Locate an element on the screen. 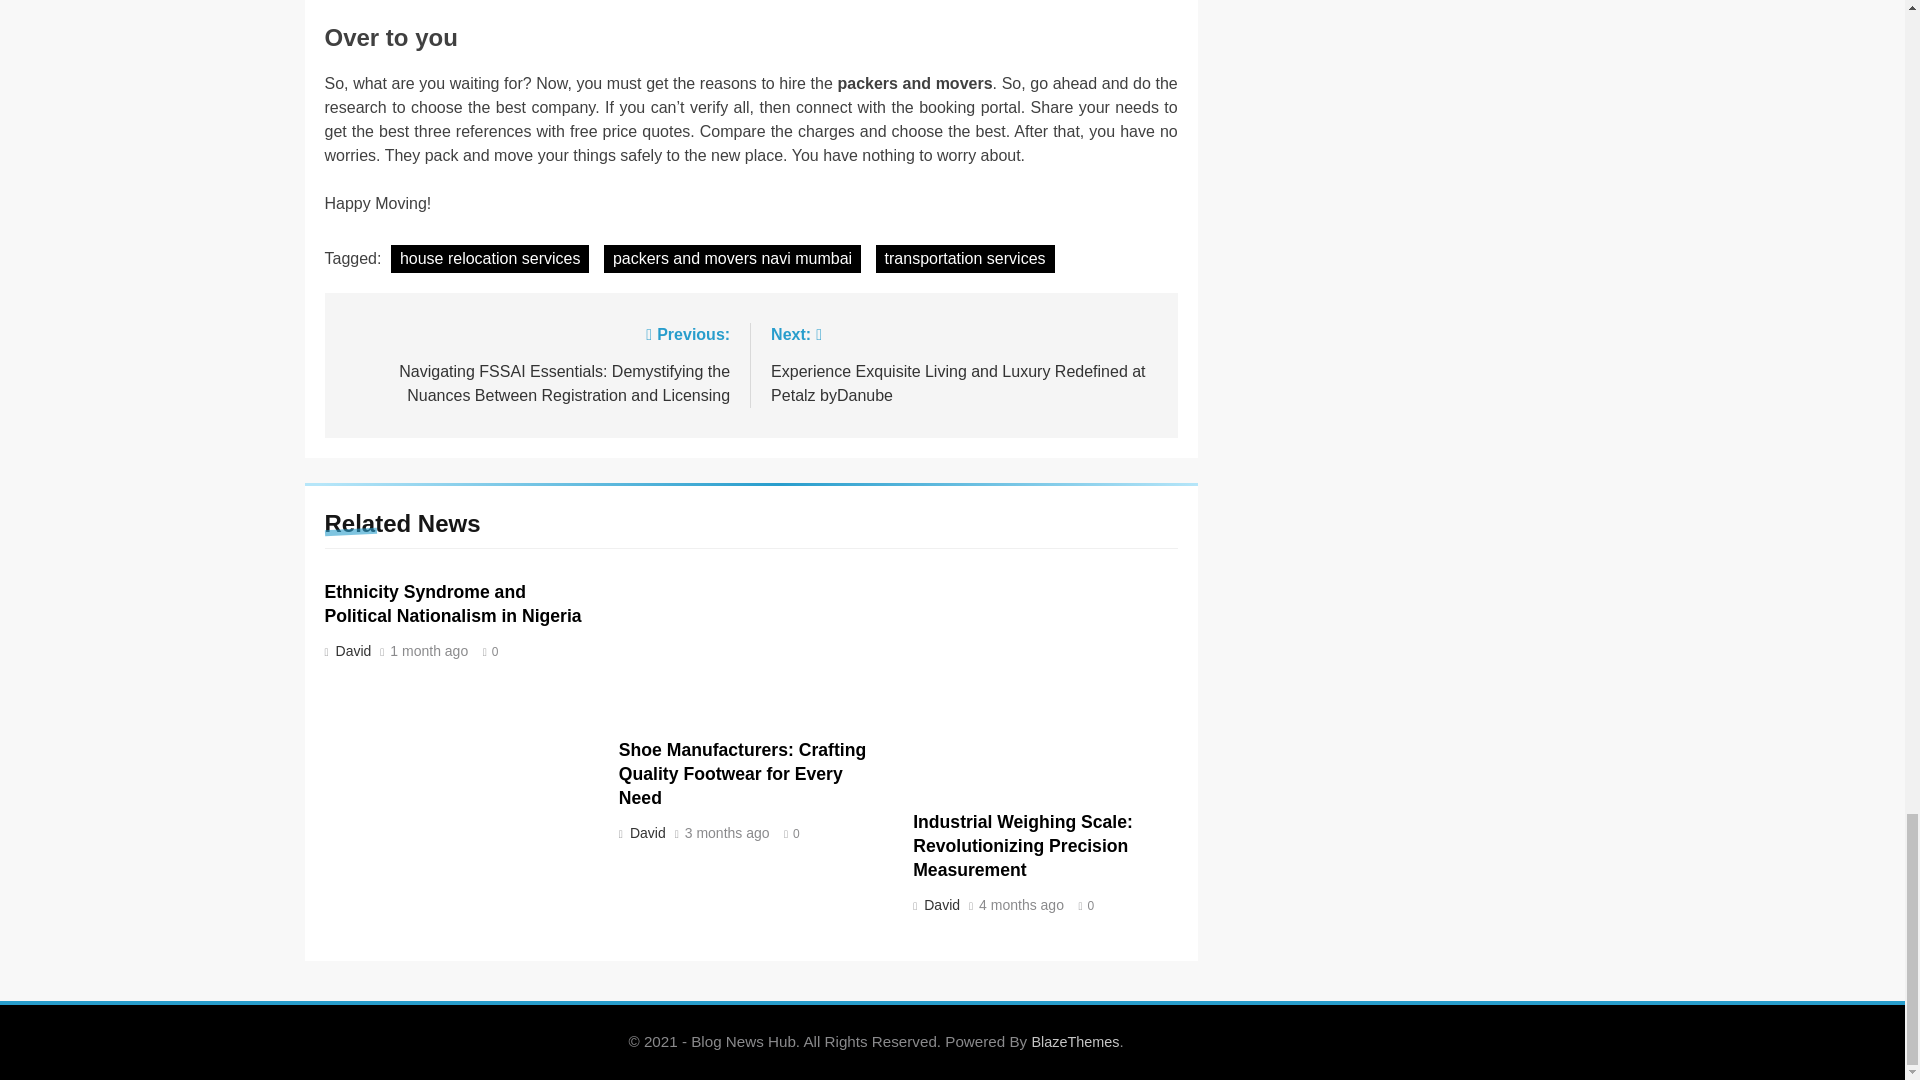 The width and height of the screenshot is (1920, 1080). packers and movers navi mumbai is located at coordinates (732, 259).